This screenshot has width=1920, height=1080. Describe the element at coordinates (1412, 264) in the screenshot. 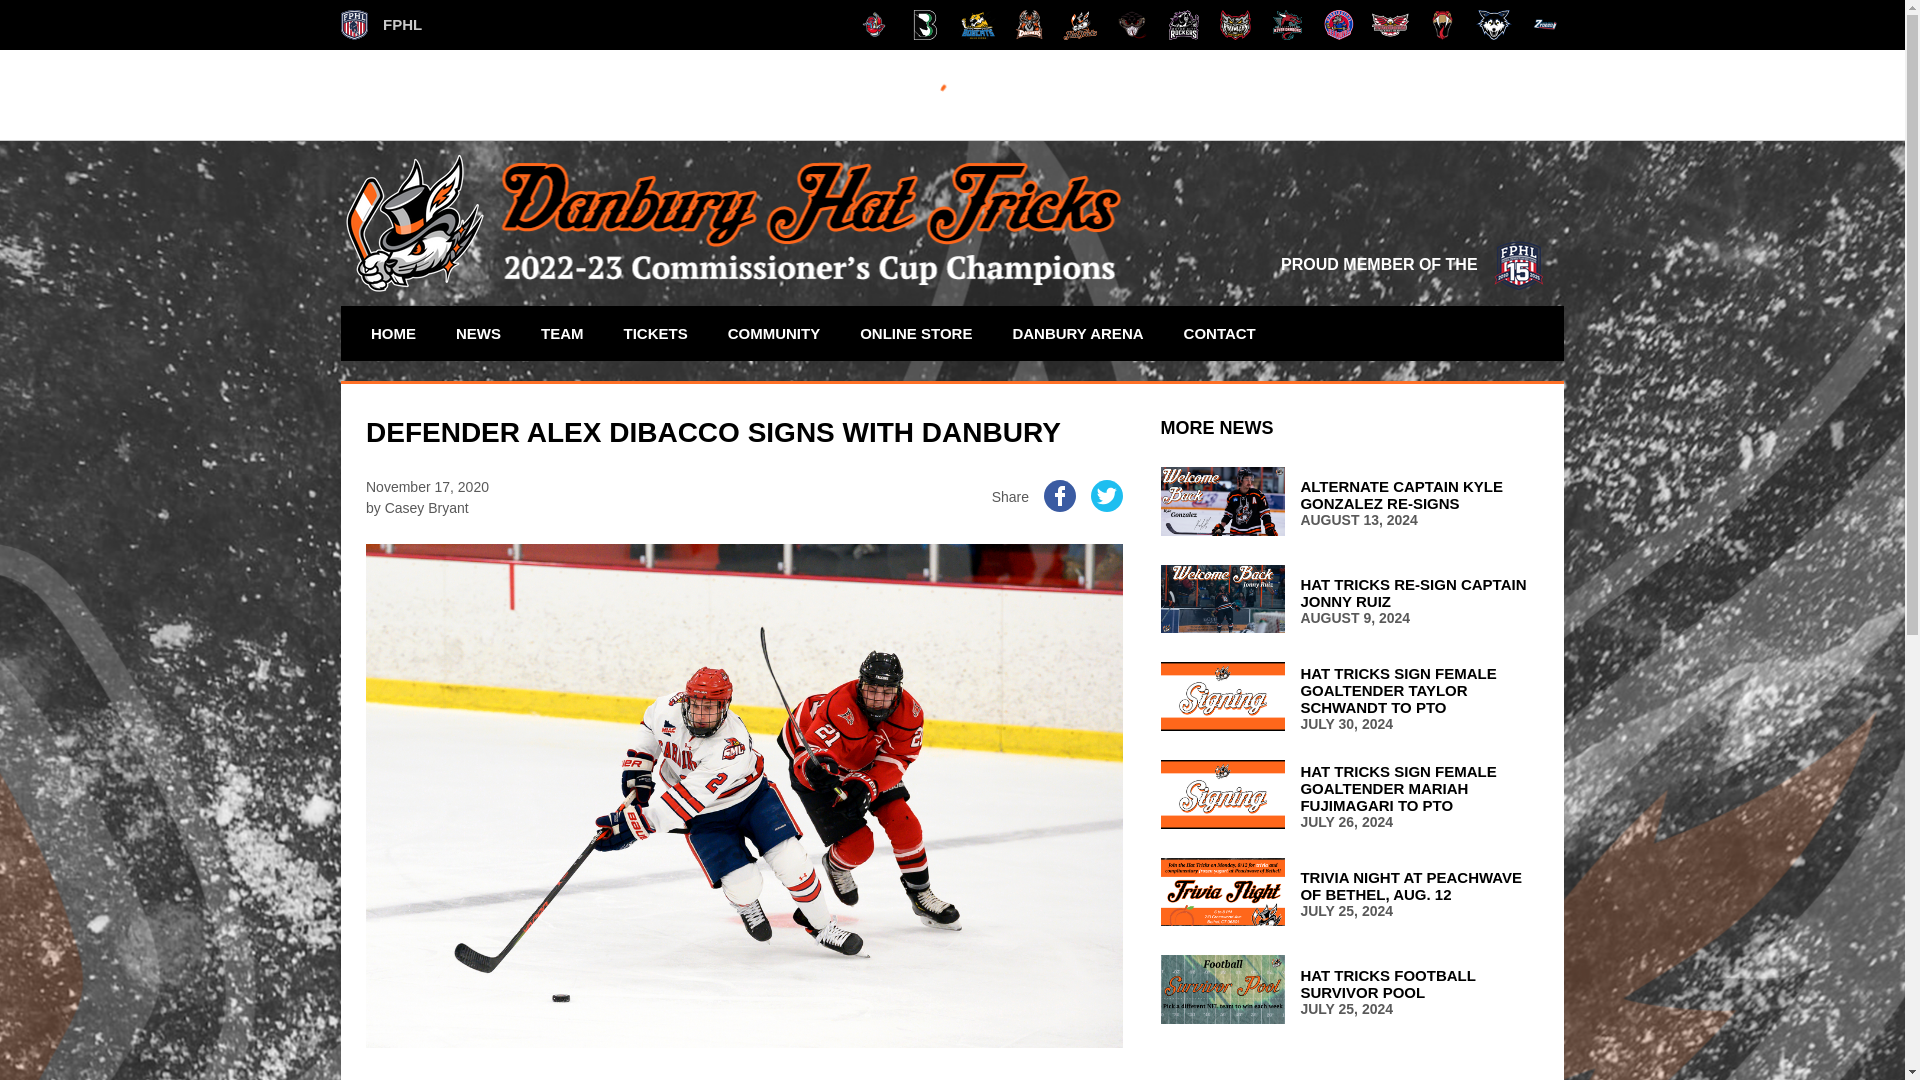

I see `PROUD MEMBER OF THE` at that location.